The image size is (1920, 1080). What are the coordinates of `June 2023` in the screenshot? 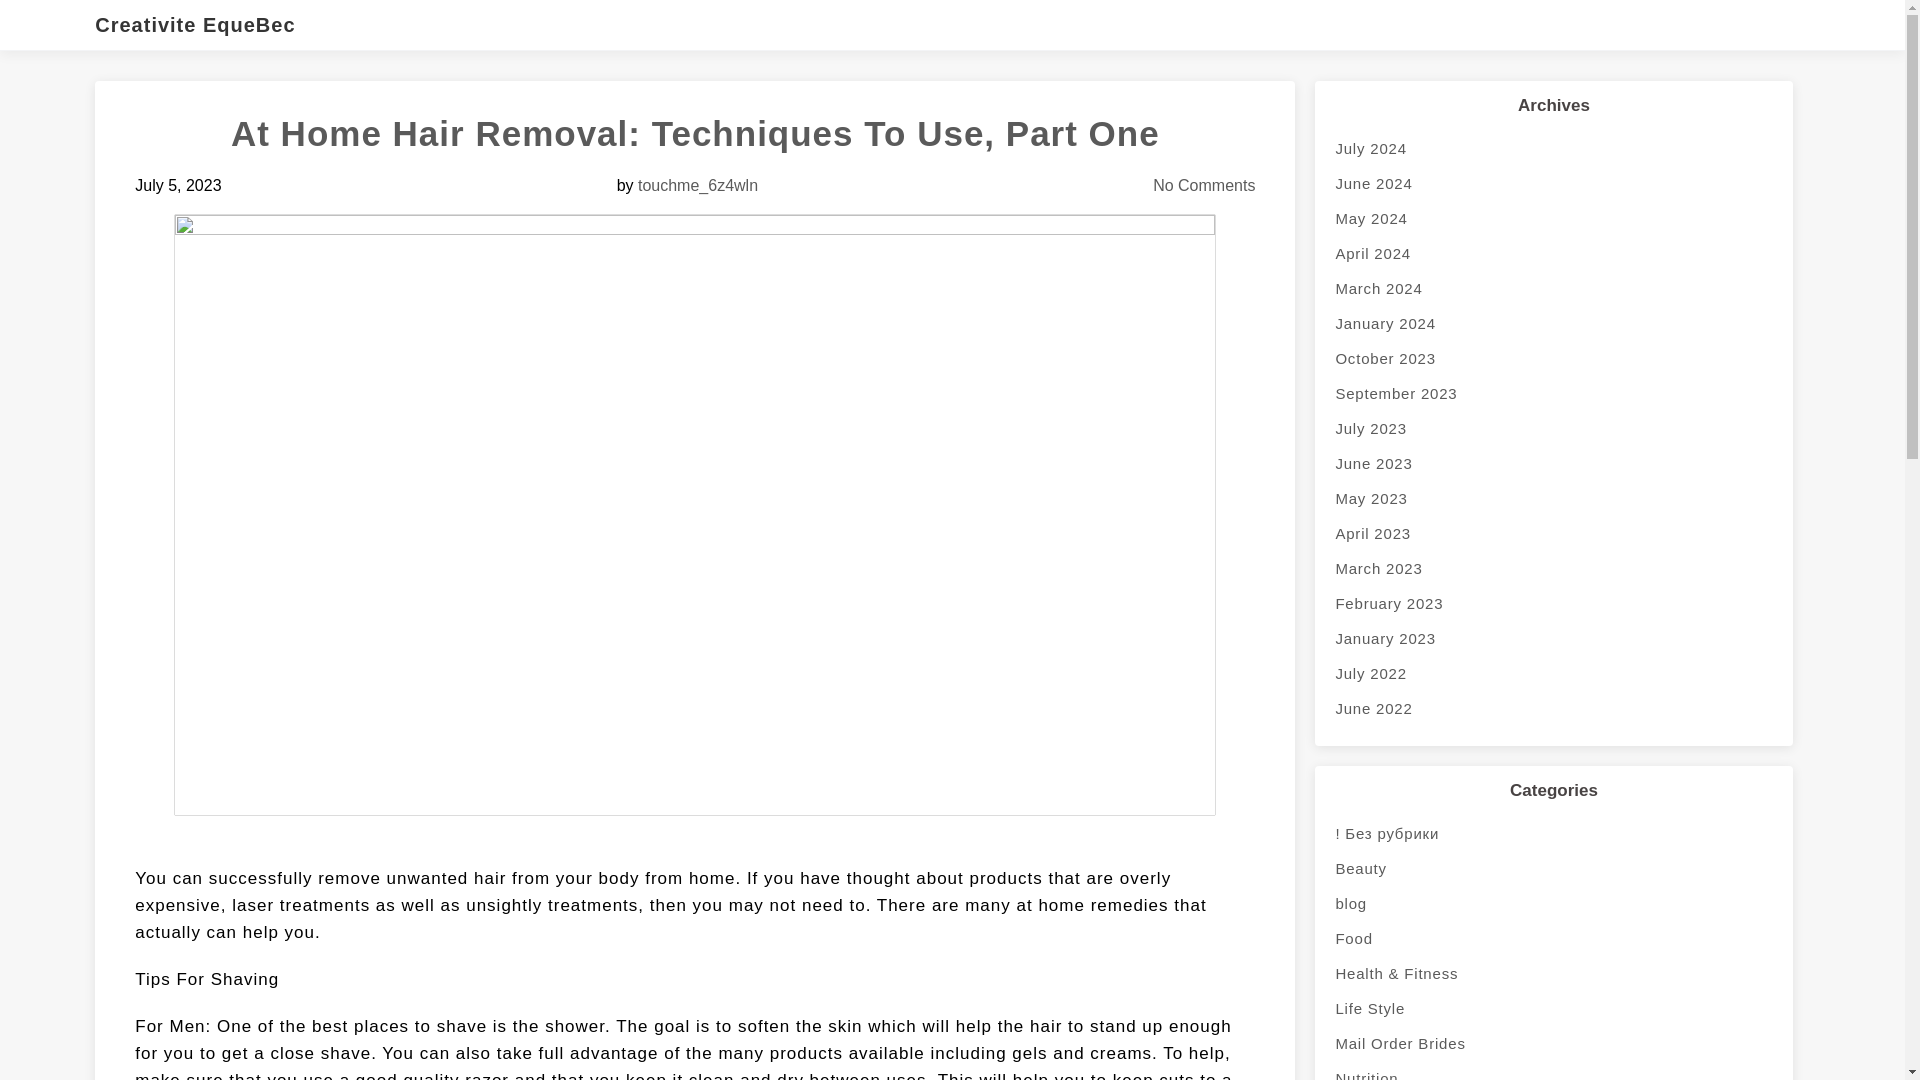 It's located at (1553, 463).